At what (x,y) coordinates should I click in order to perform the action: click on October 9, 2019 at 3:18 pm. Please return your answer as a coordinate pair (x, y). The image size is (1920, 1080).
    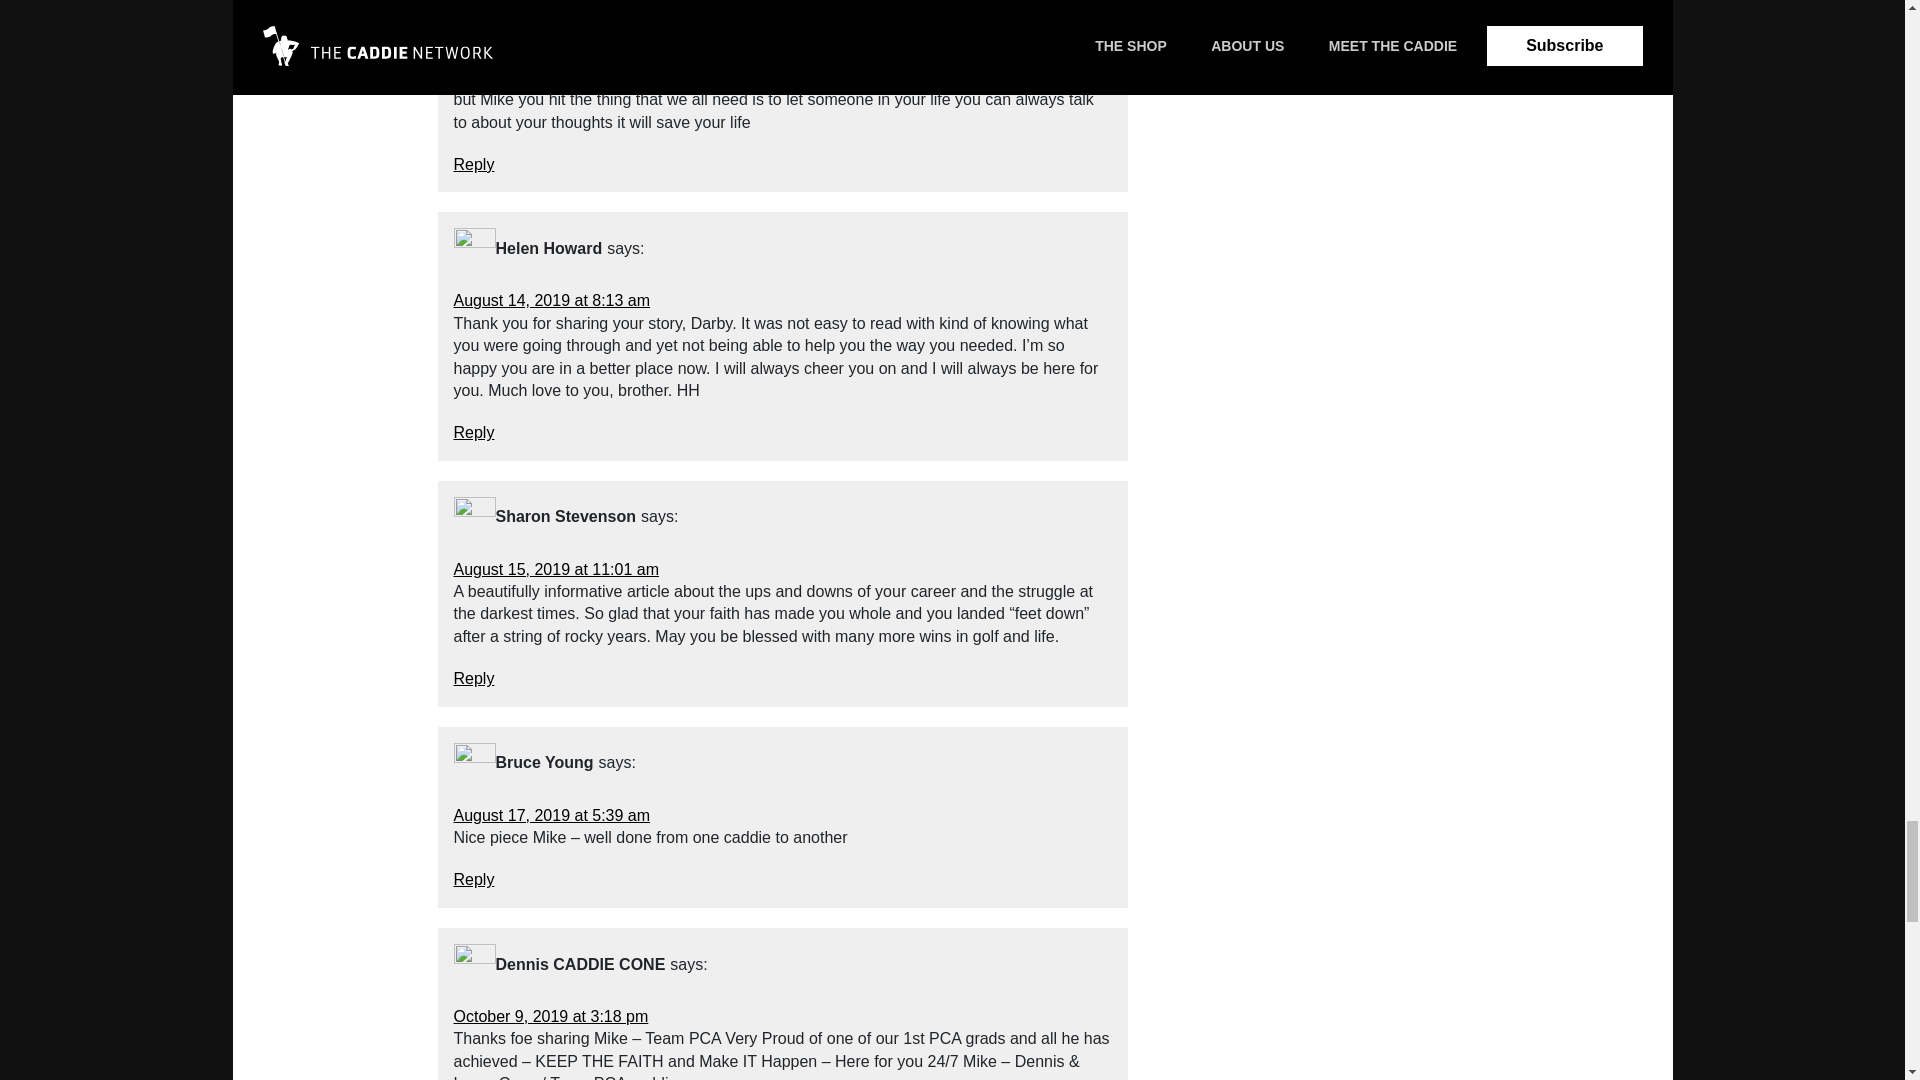
    Looking at the image, I should click on (550, 1016).